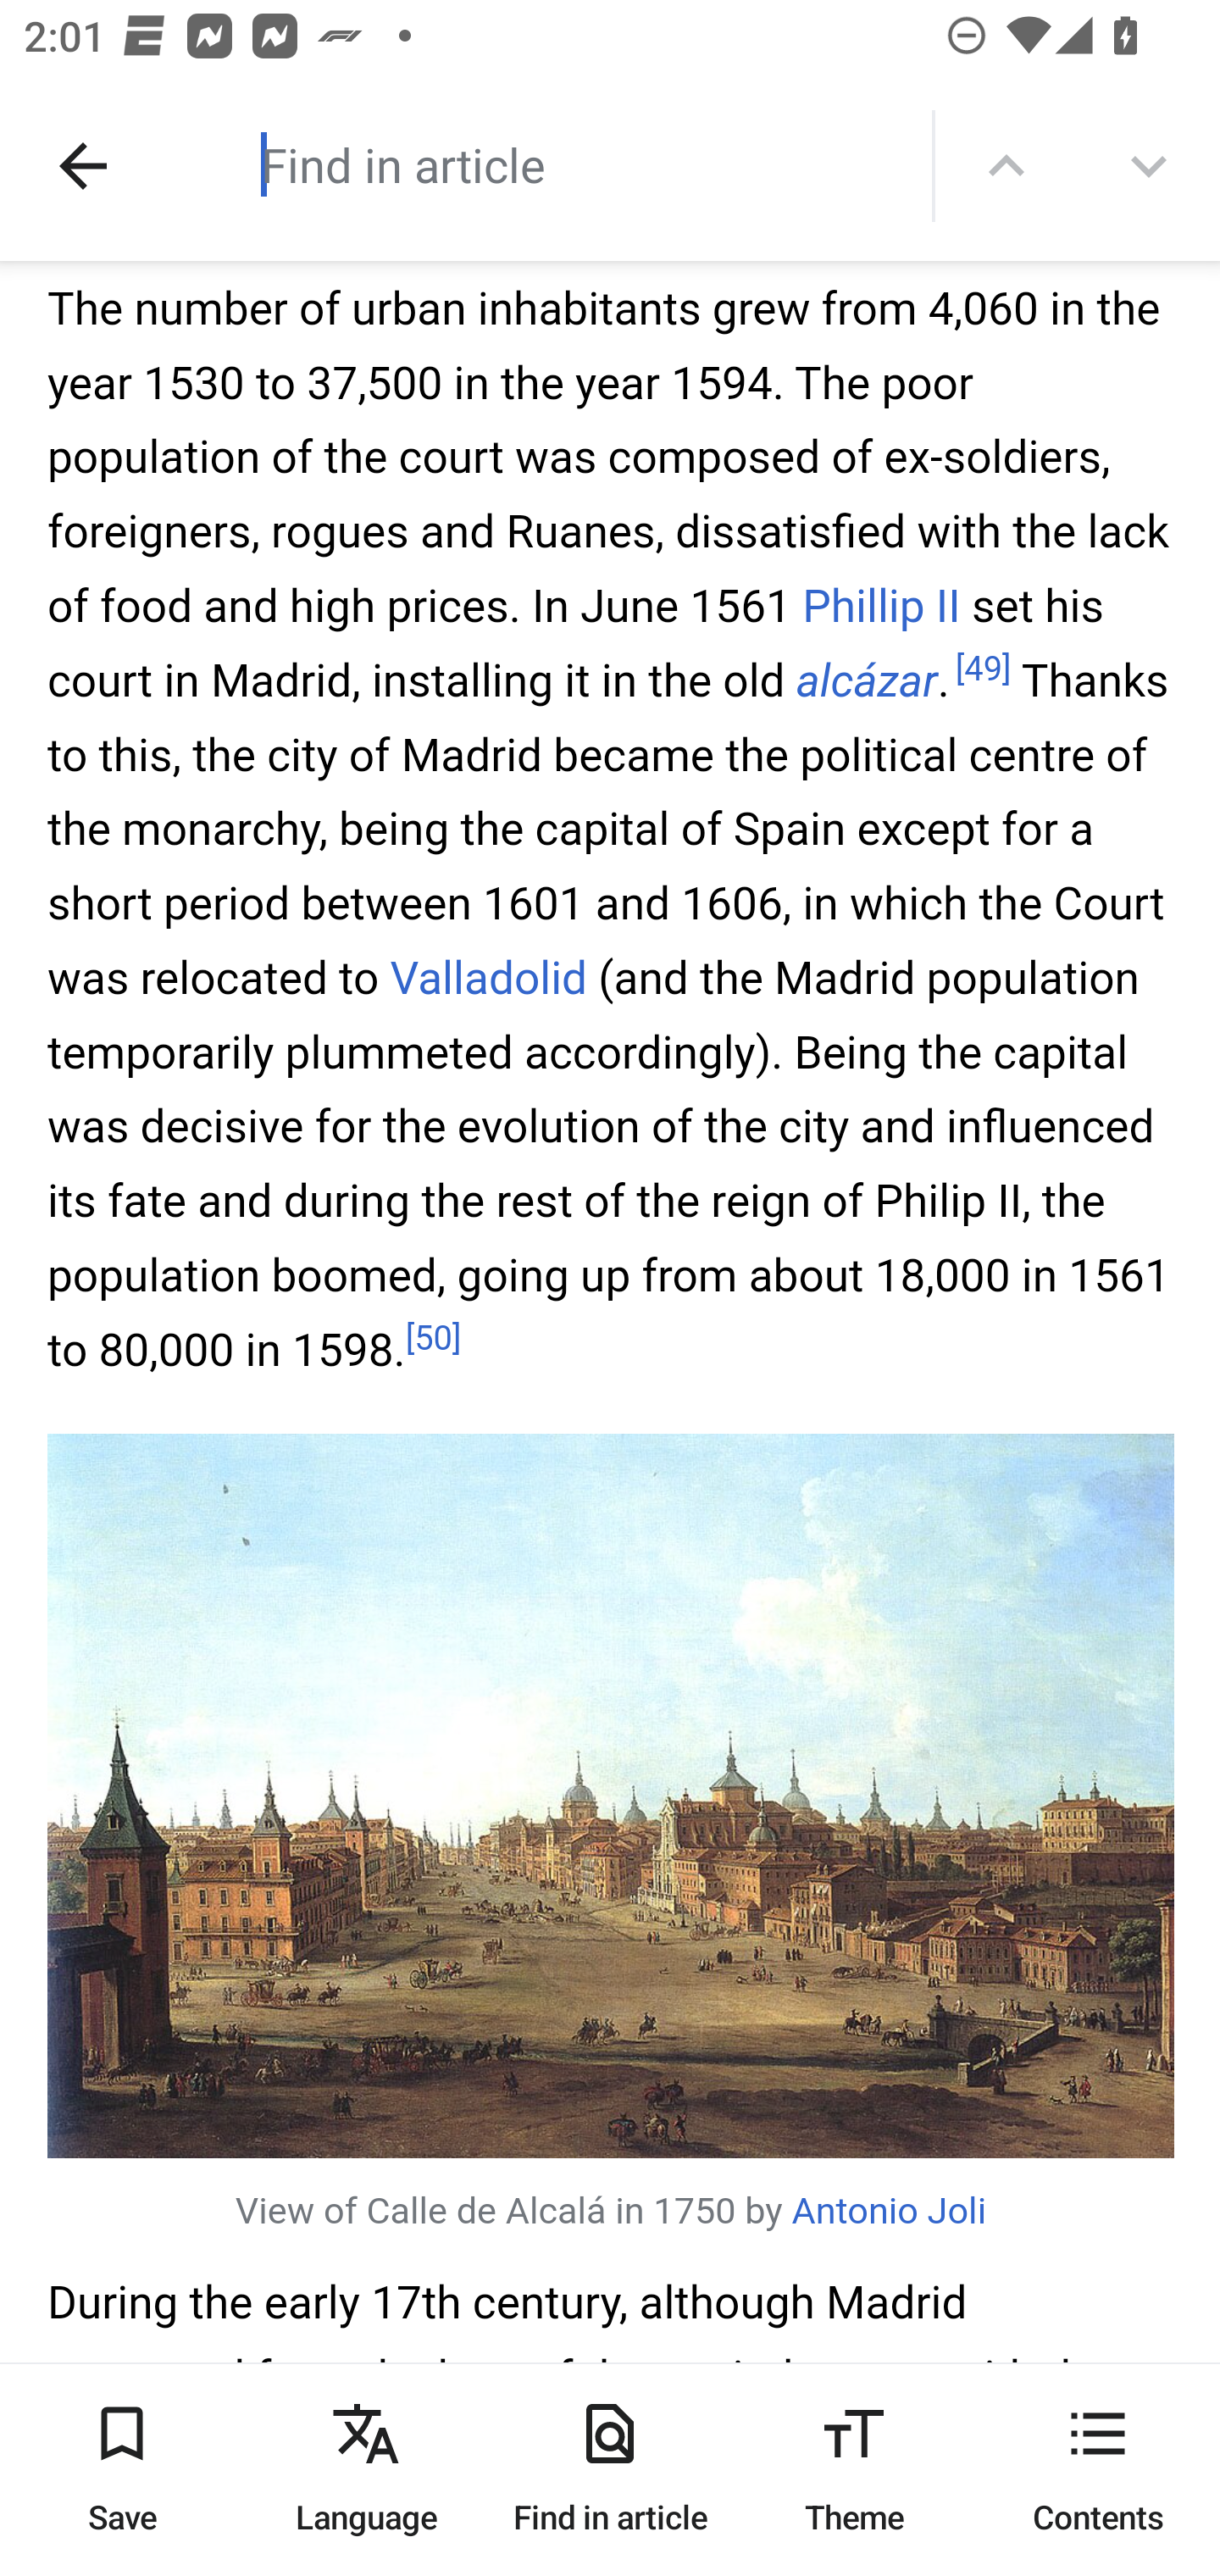 The image size is (1220, 2576). What do you see at coordinates (366, 2469) in the screenshot?
I see `Language` at bounding box center [366, 2469].